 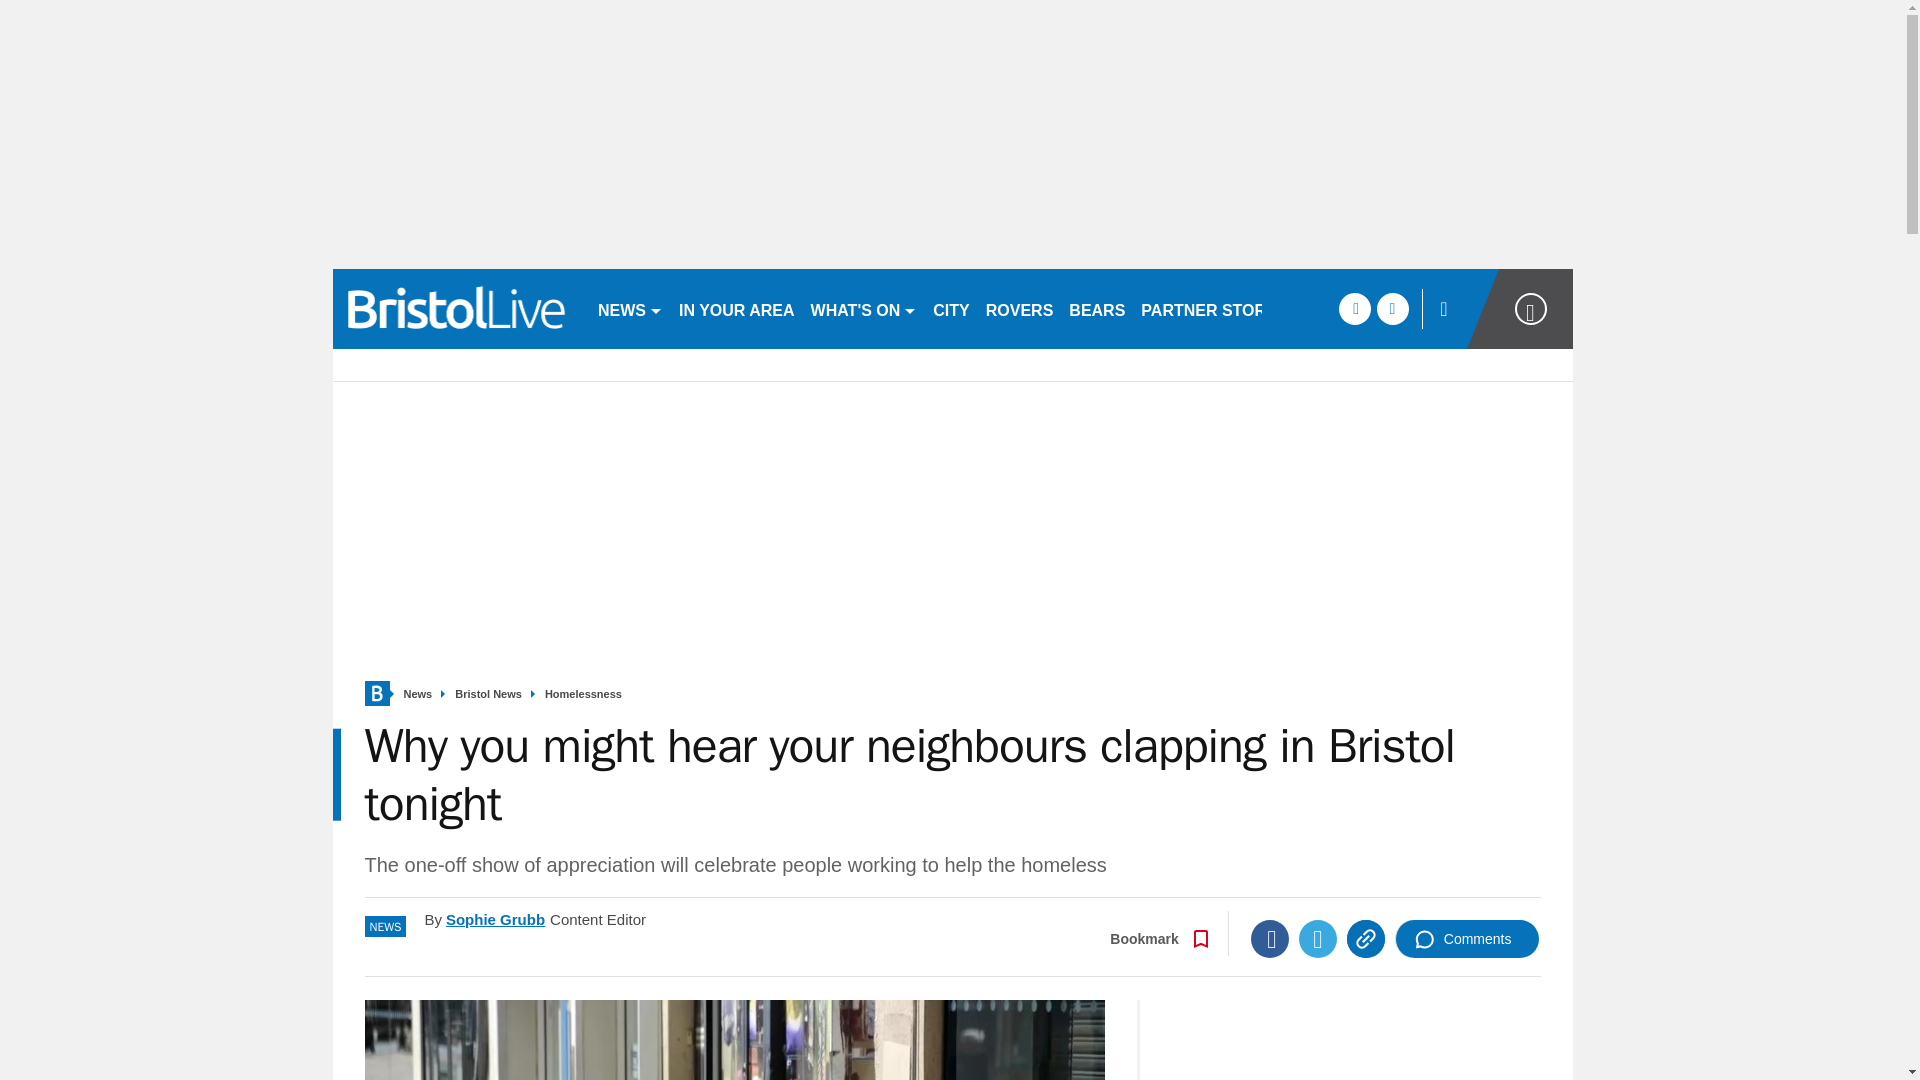 I want to click on BEARS, so click(x=1096, y=308).